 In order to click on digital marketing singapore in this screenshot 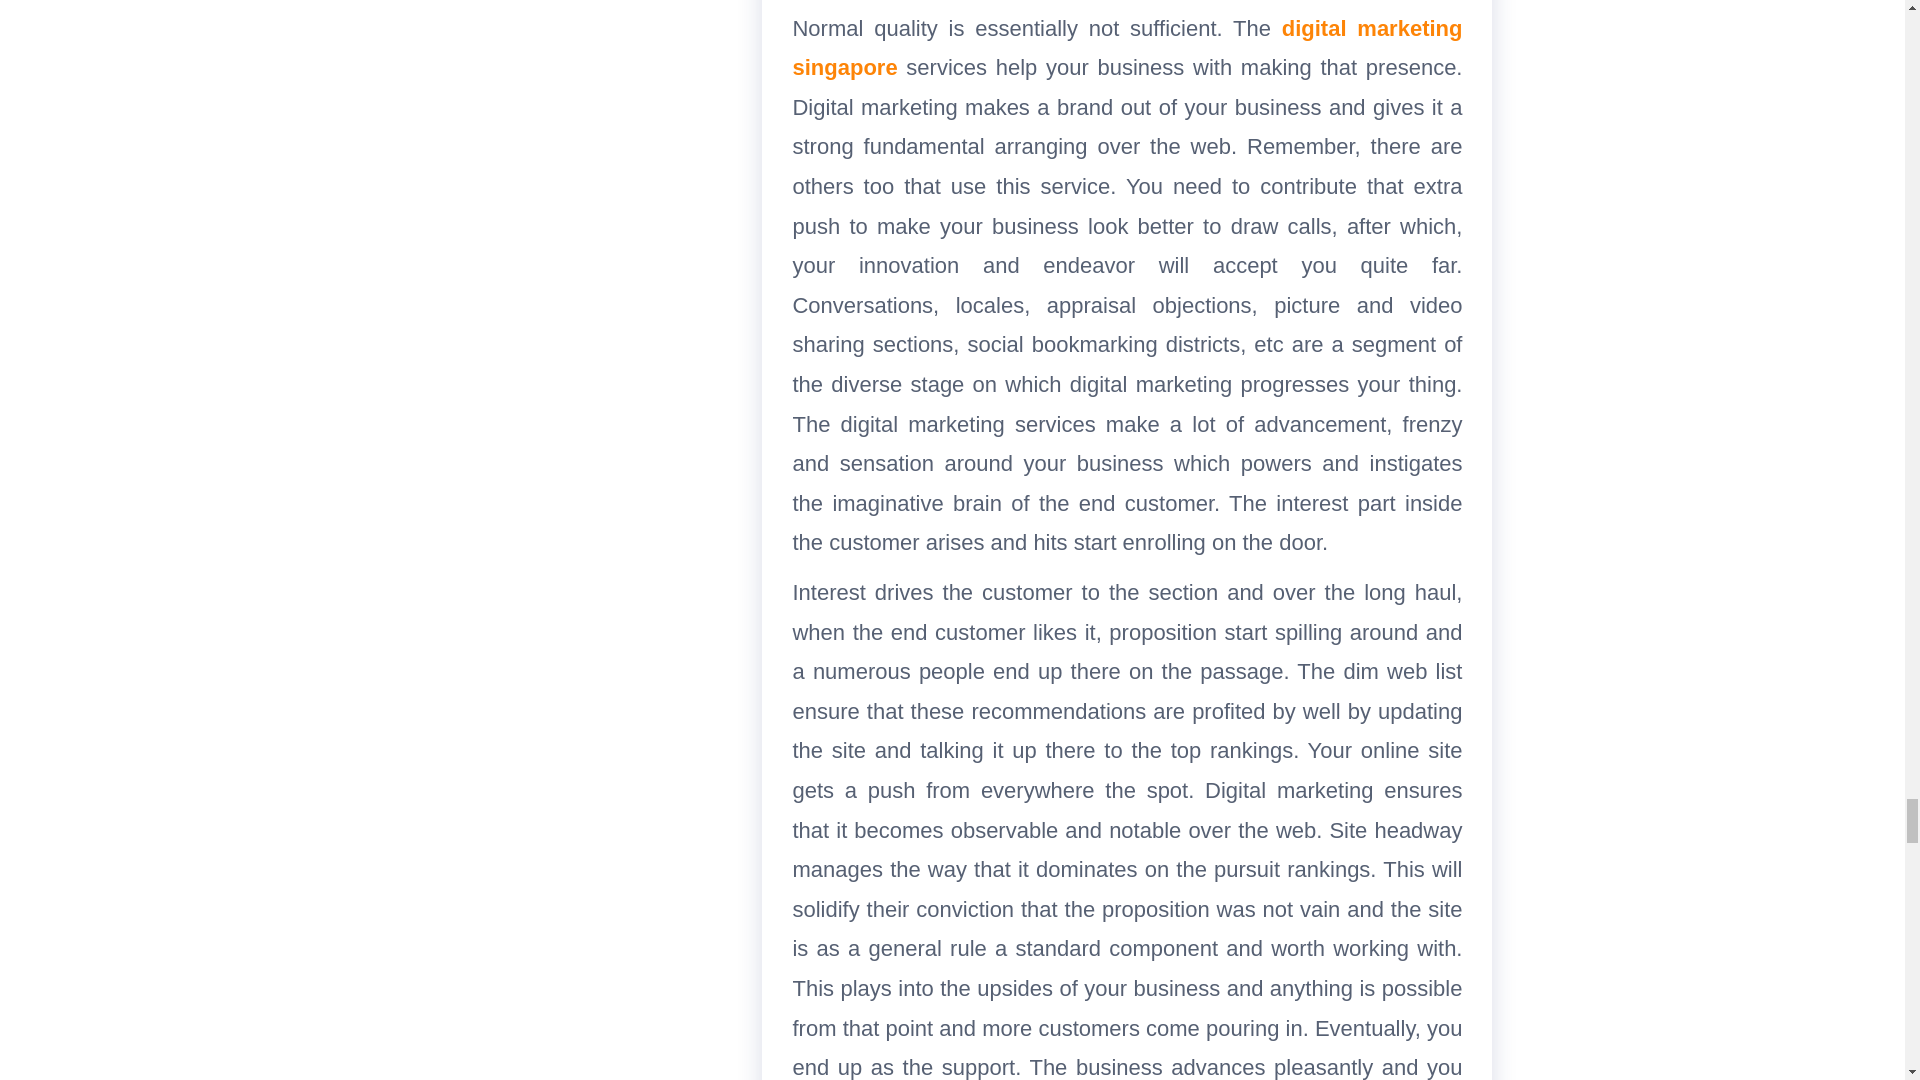, I will do `click(1126, 48)`.